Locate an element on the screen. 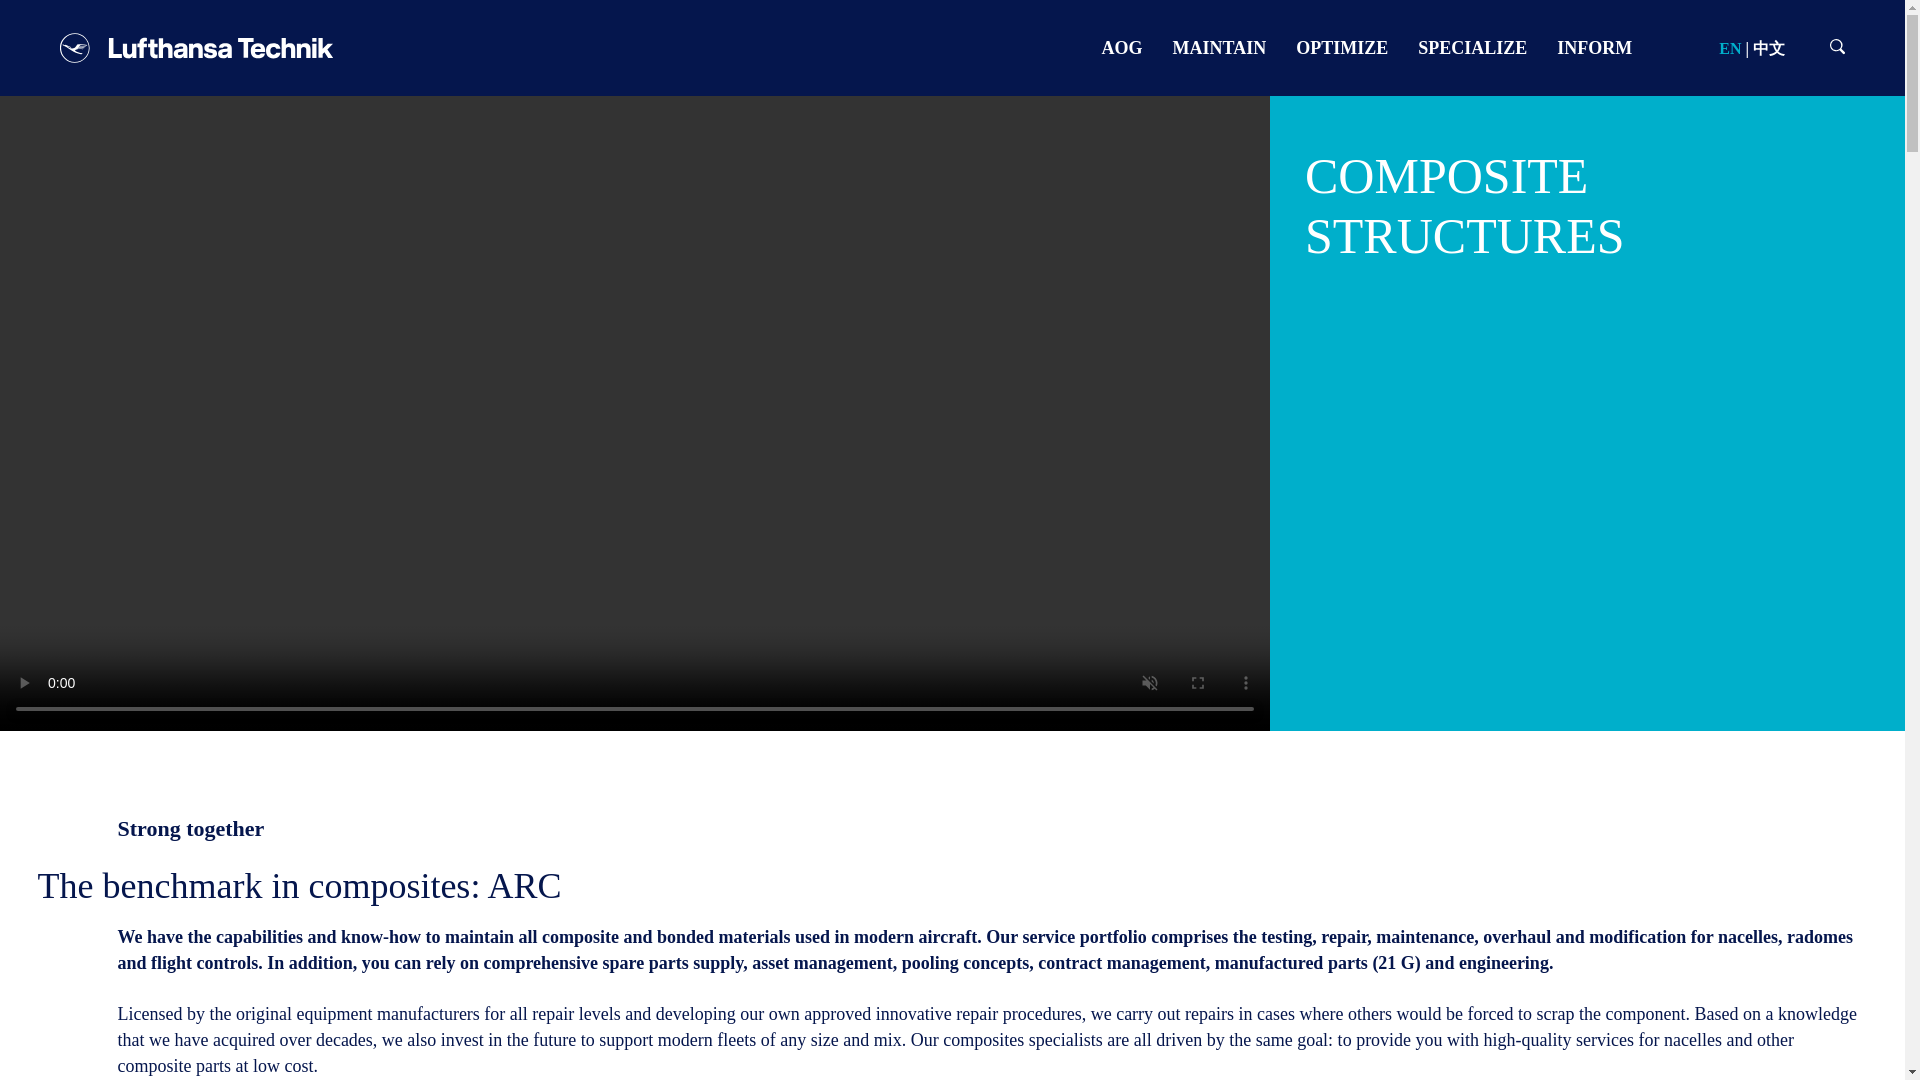 The height and width of the screenshot is (1080, 1920). EN is located at coordinates (1730, 48).